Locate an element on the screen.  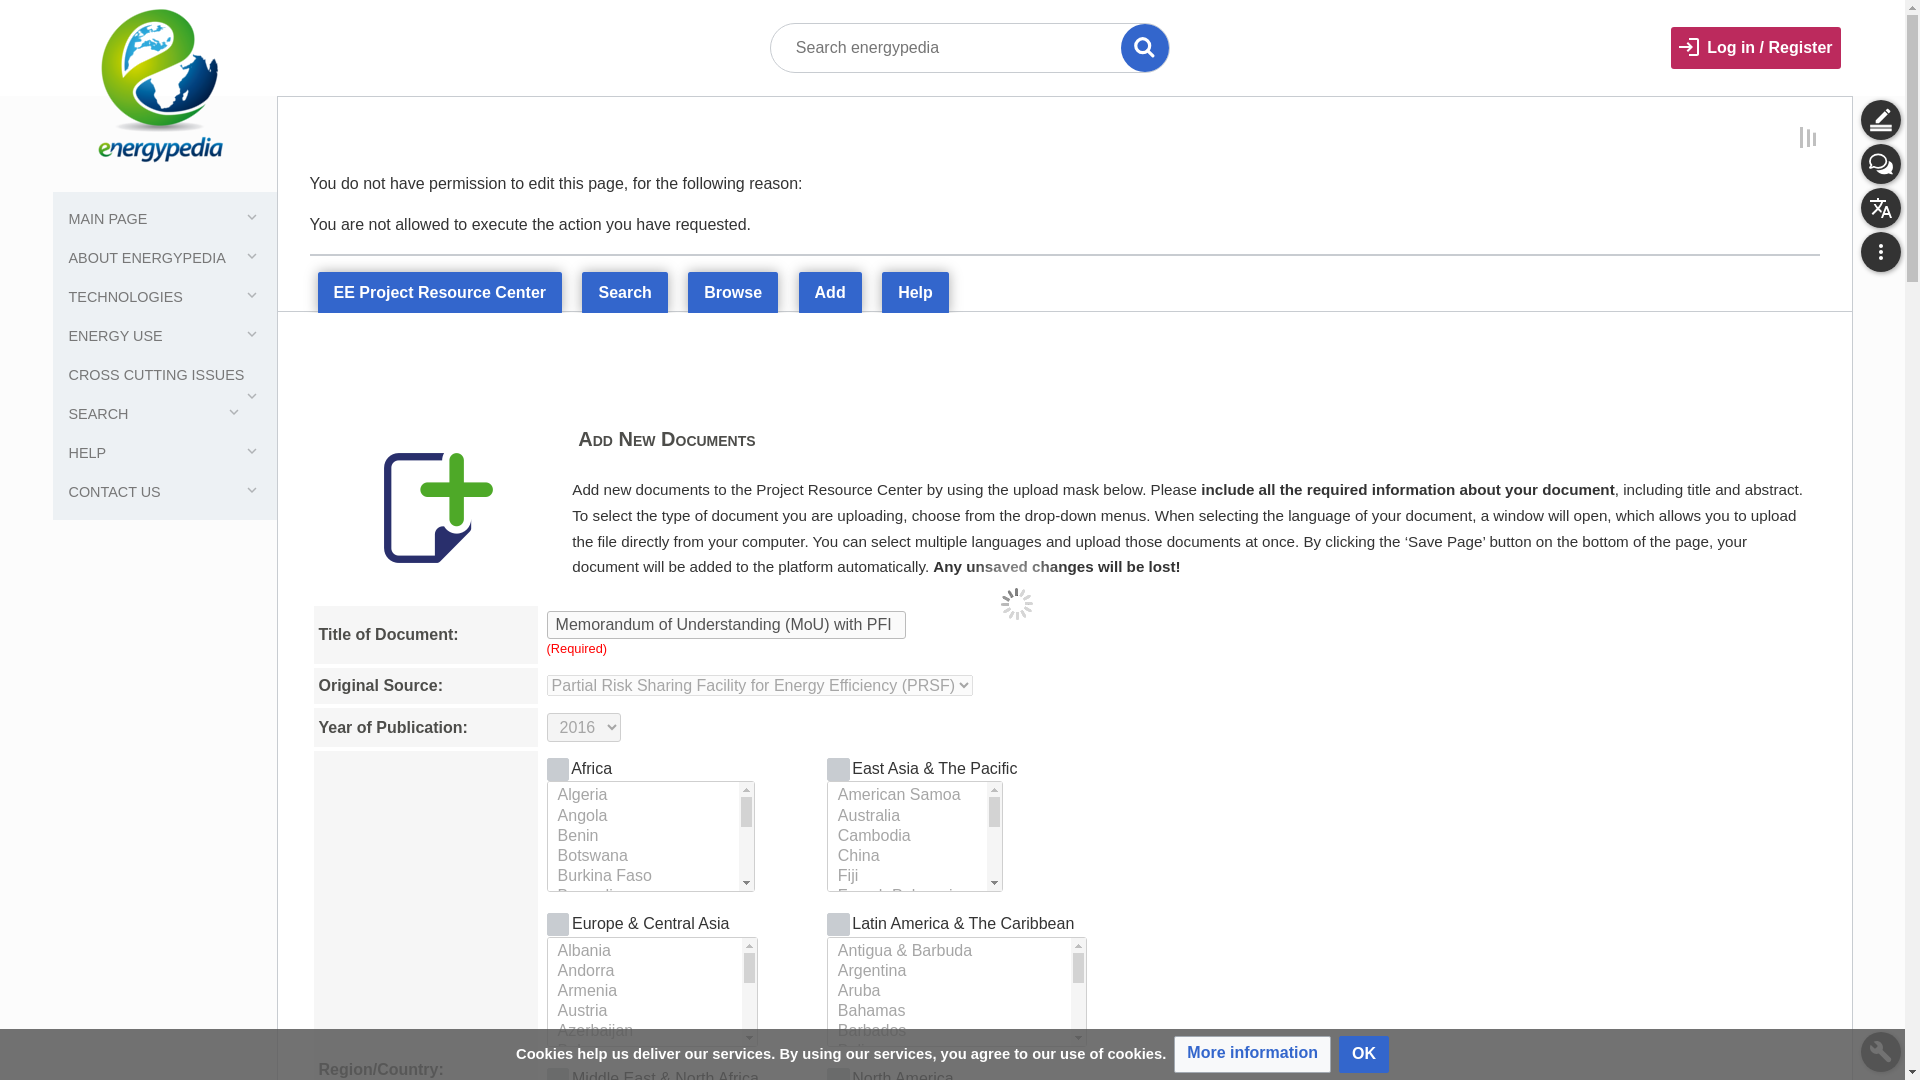
EE Project Resource Center is located at coordinates (440, 294).